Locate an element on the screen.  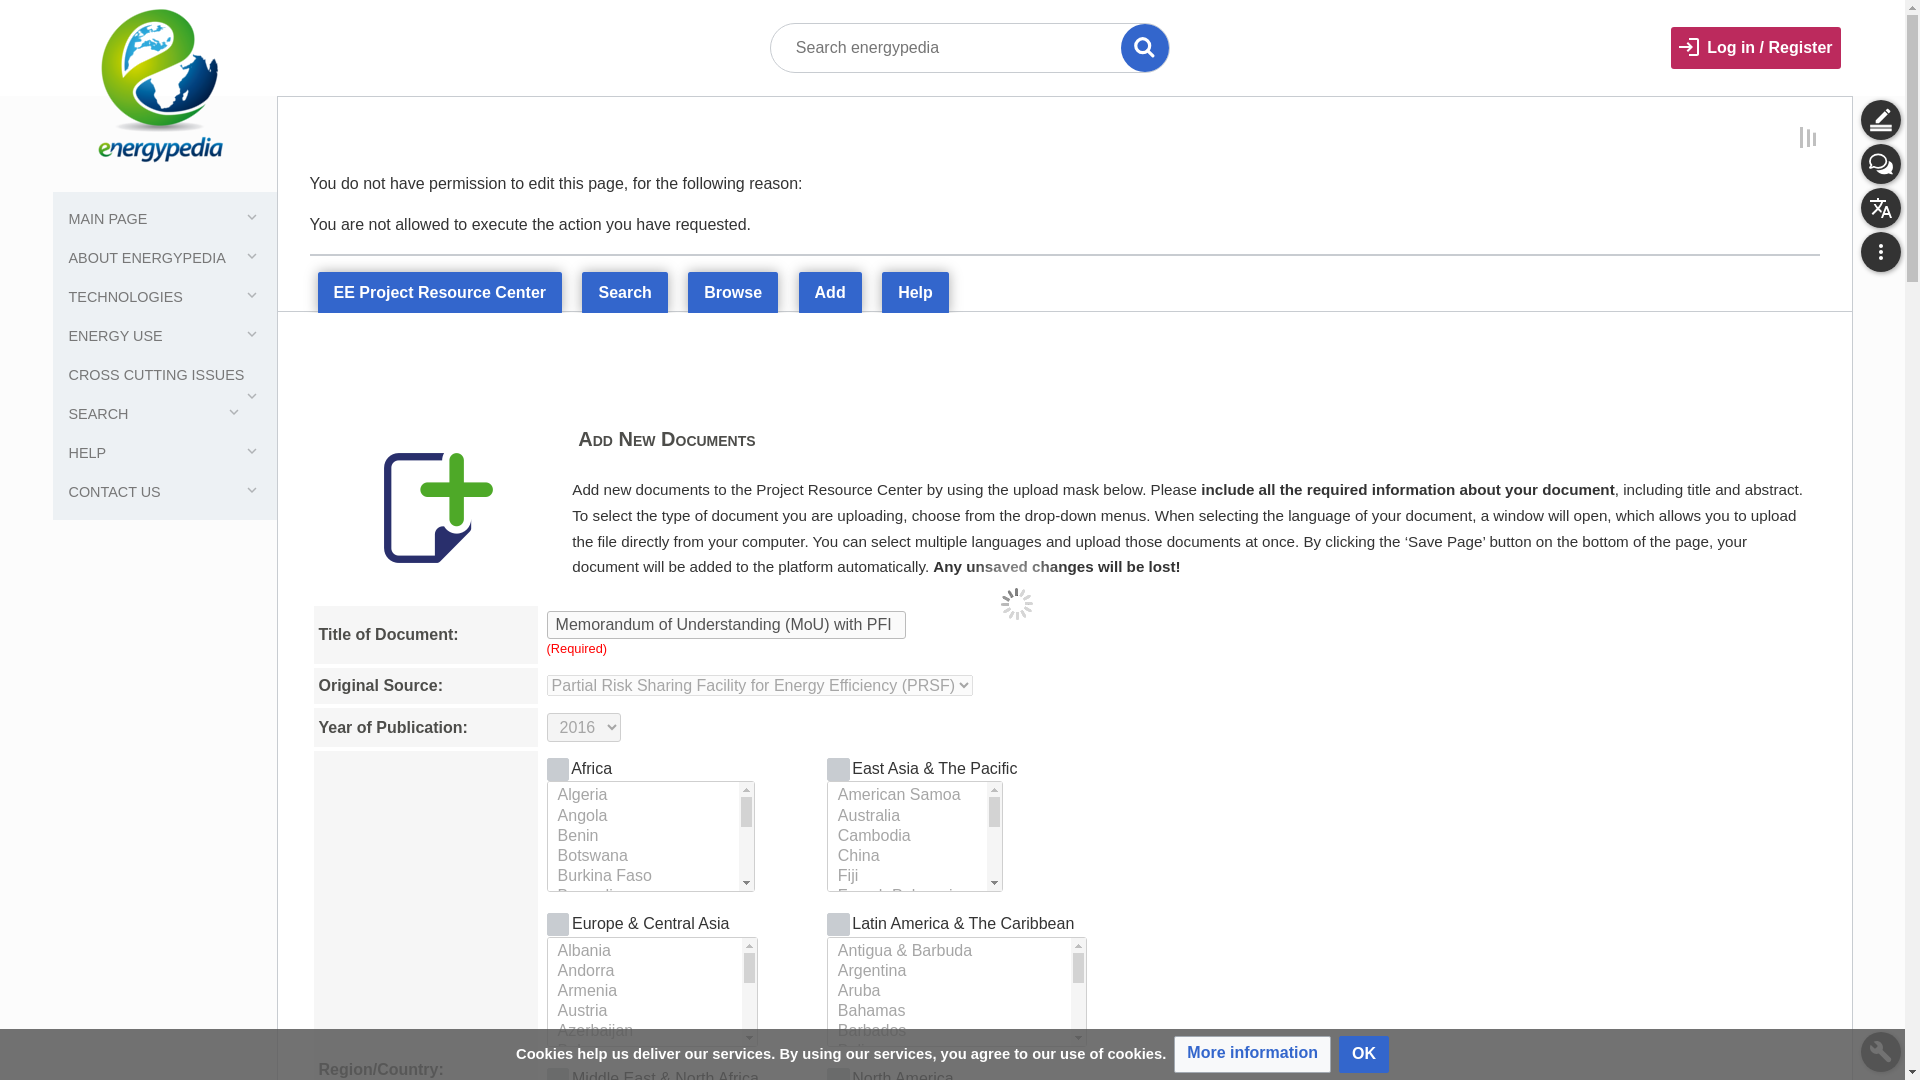
EE Project Resource Center is located at coordinates (440, 294).